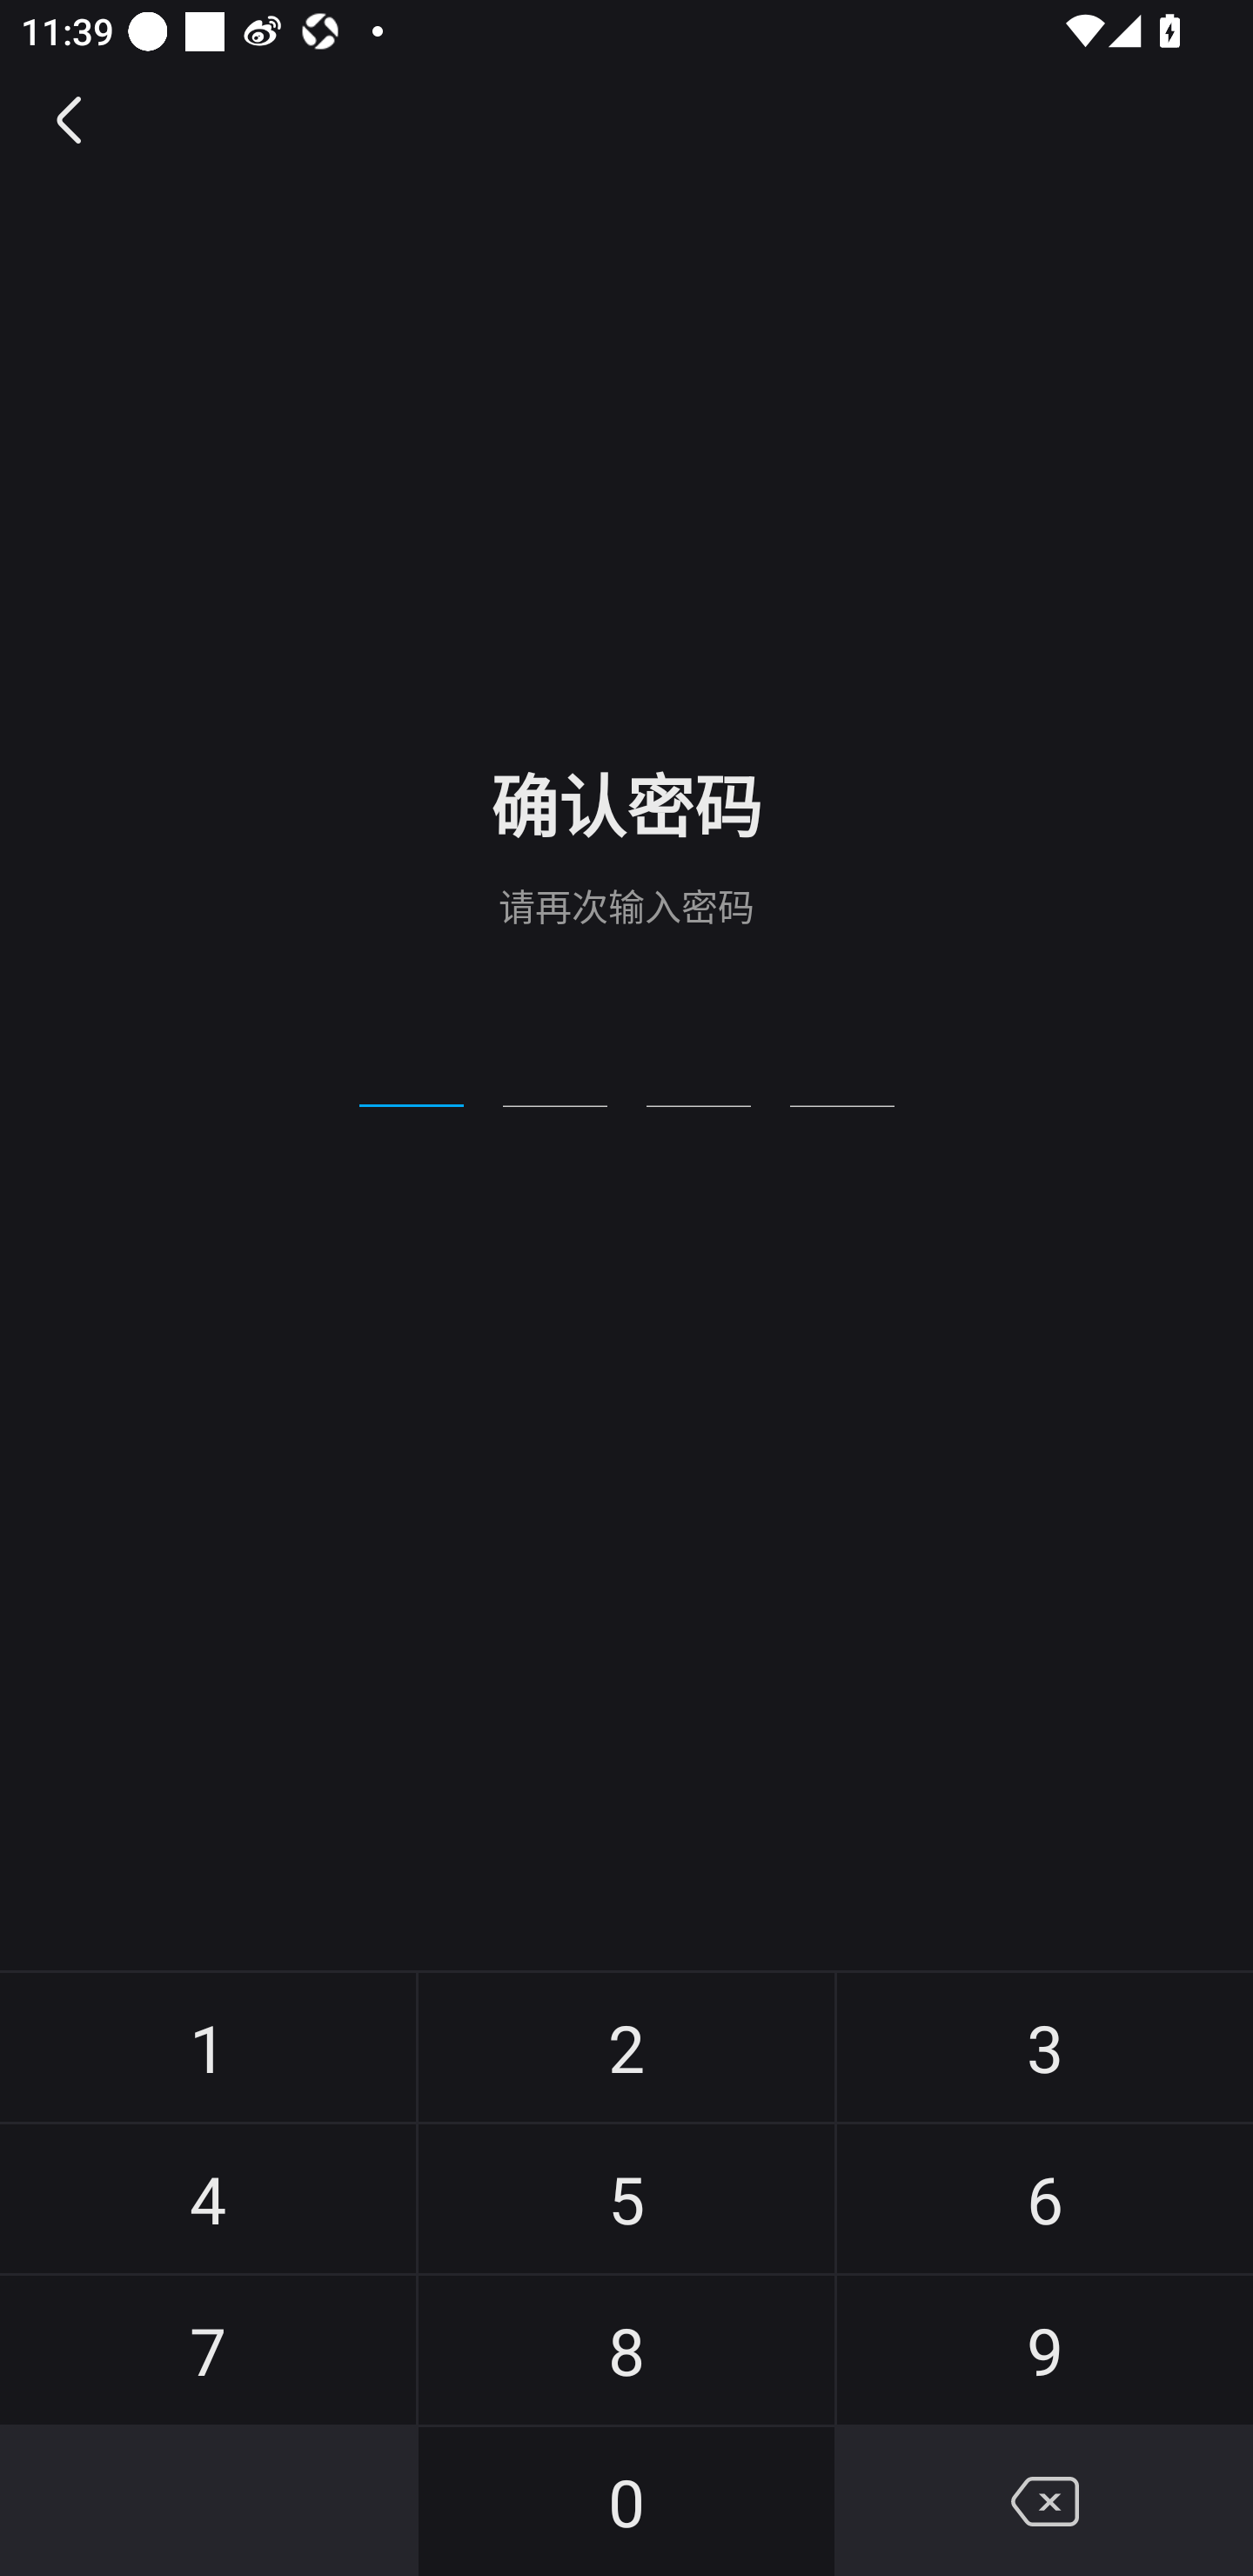 This screenshot has width=1253, height=2576. What do you see at coordinates (626, 2501) in the screenshot?
I see `0` at bounding box center [626, 2501].